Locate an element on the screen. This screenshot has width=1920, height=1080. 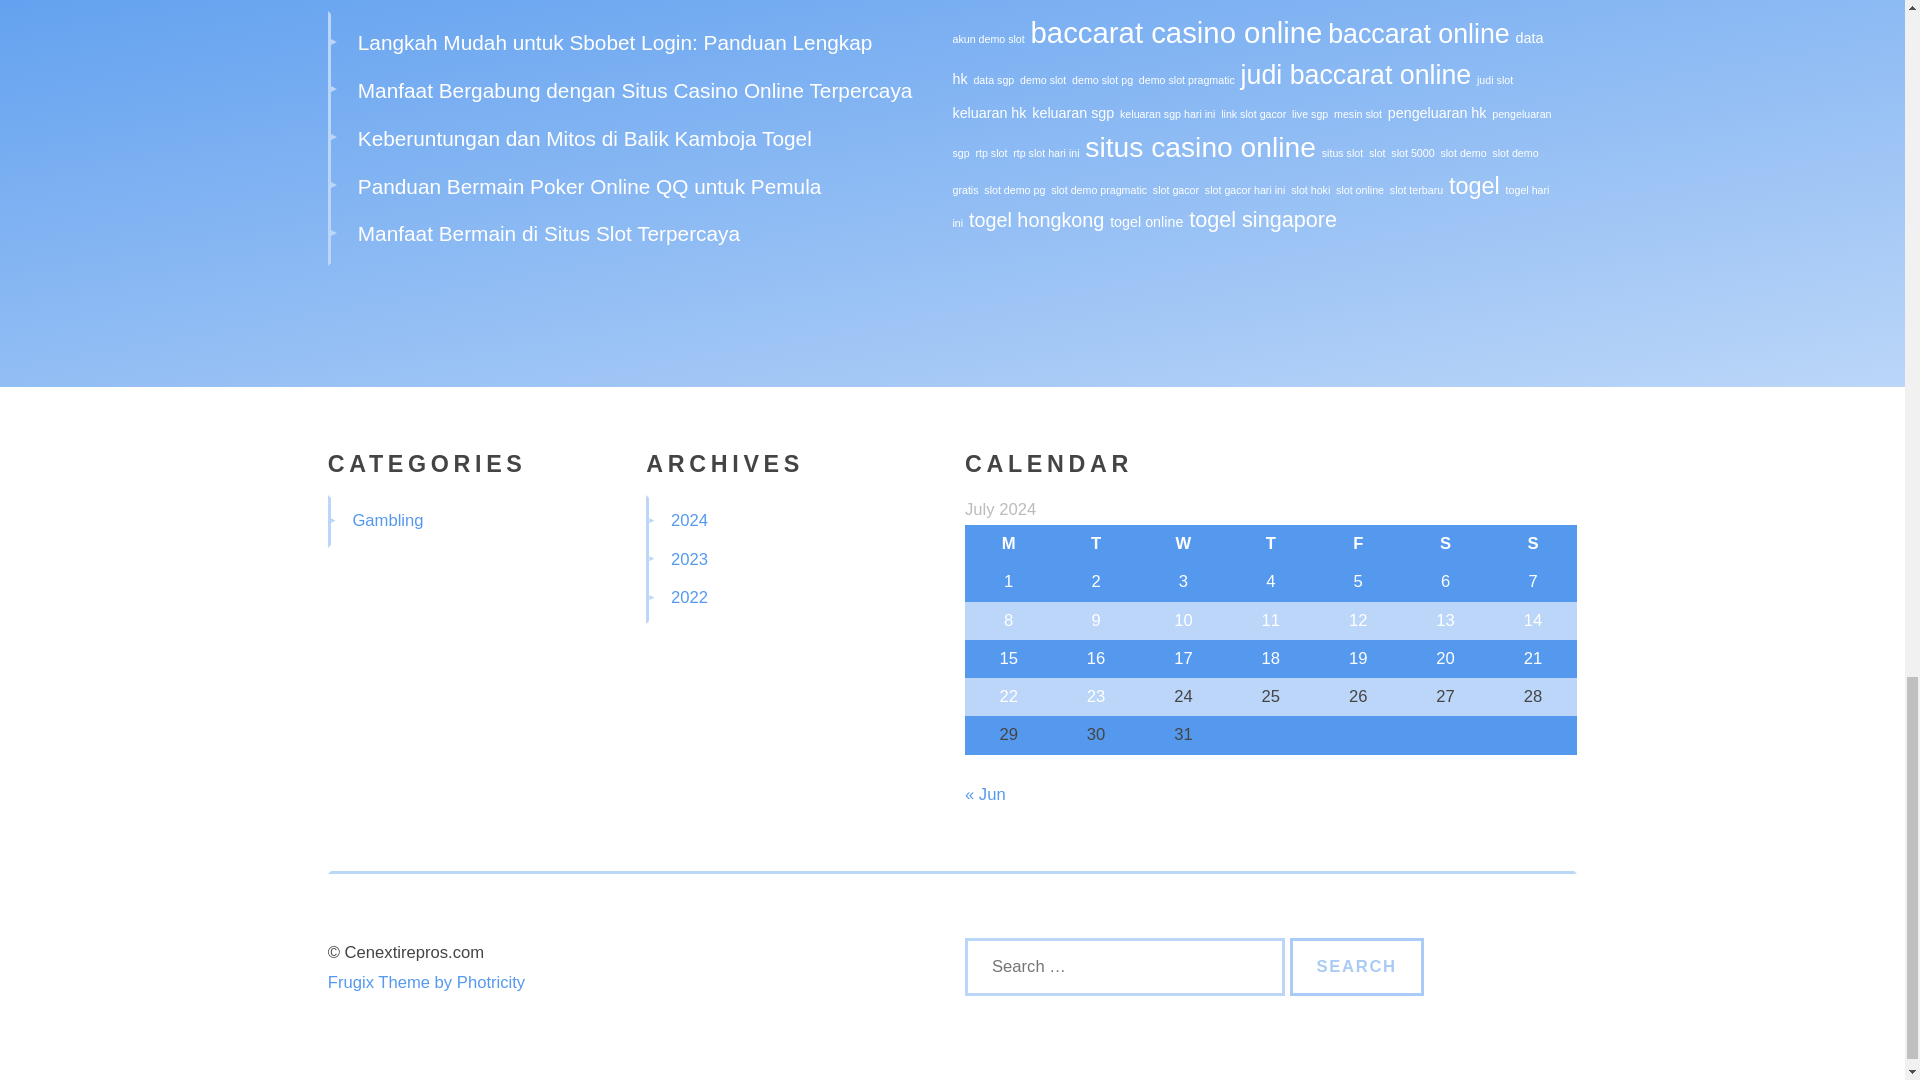
keluaran hk is located at coordinates (988, 112).